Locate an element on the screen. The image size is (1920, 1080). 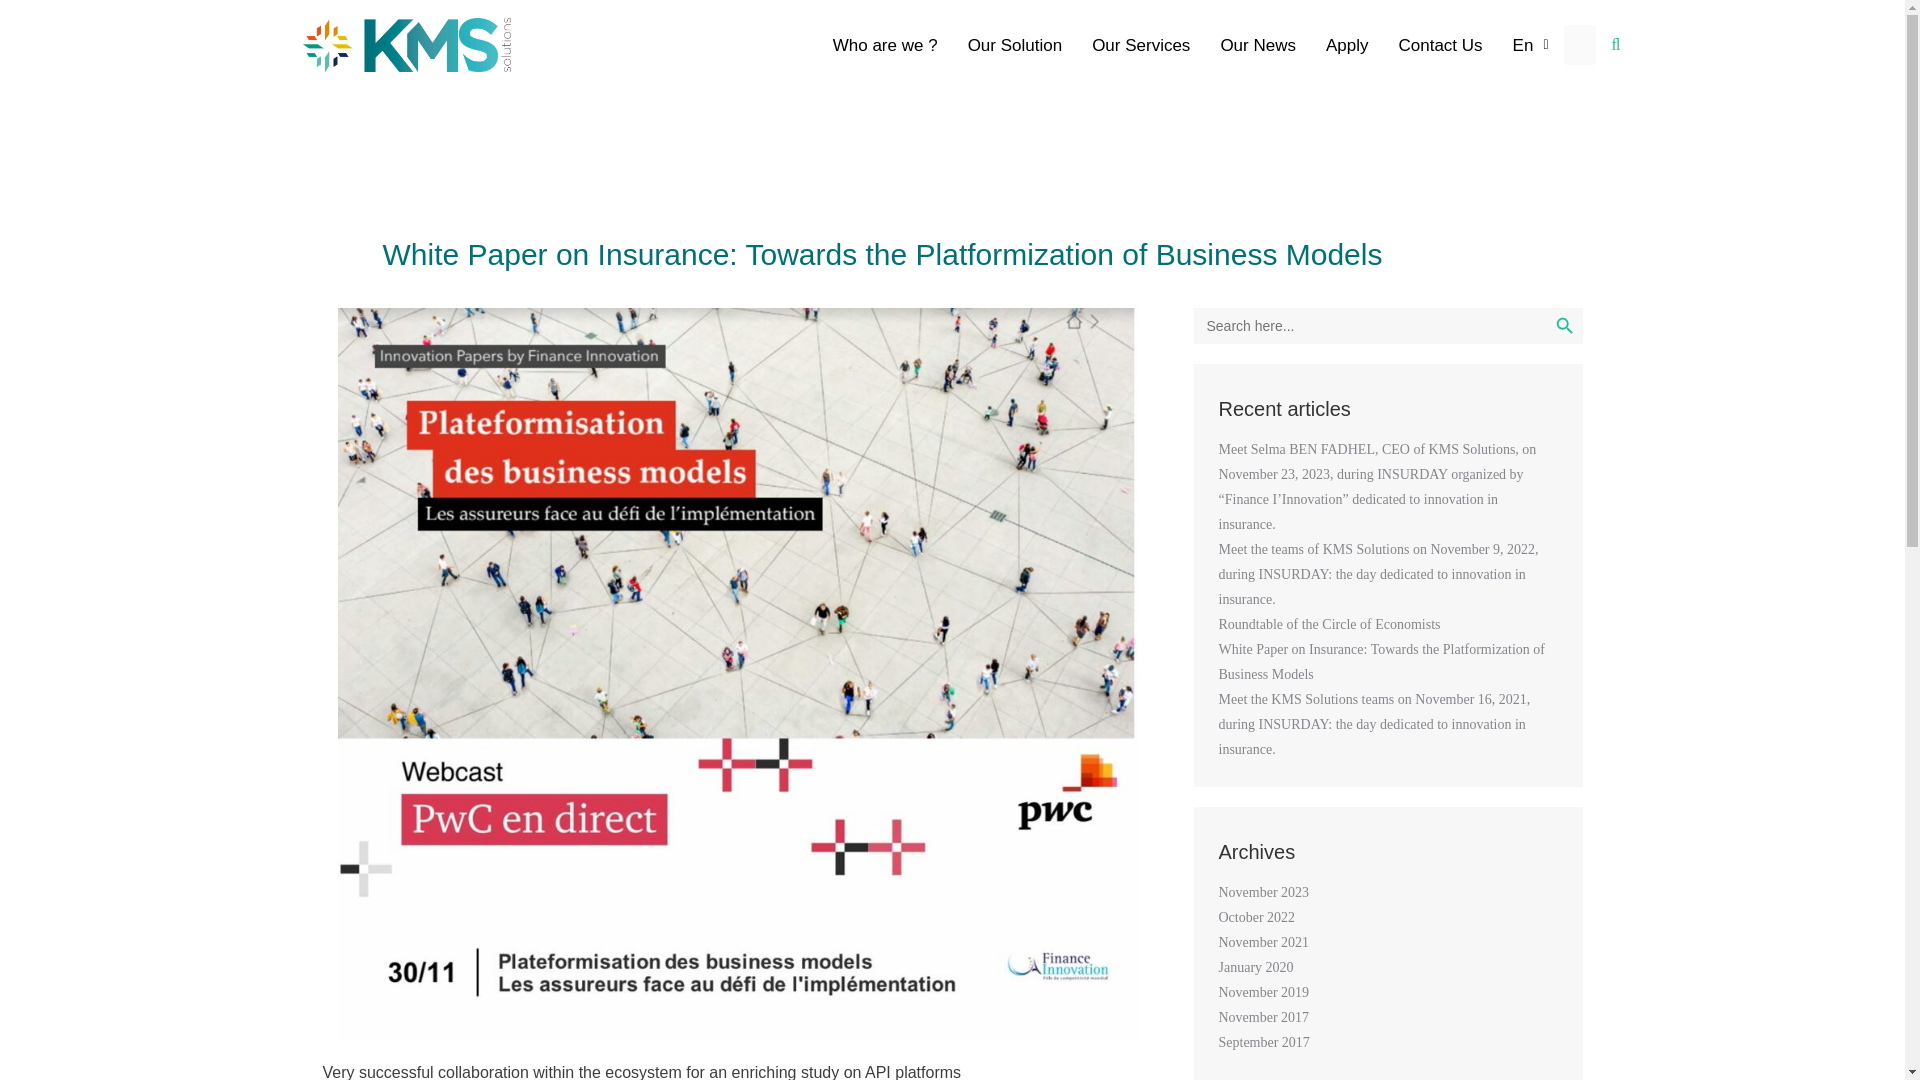
Apply is located at coordinates (1348, 46).